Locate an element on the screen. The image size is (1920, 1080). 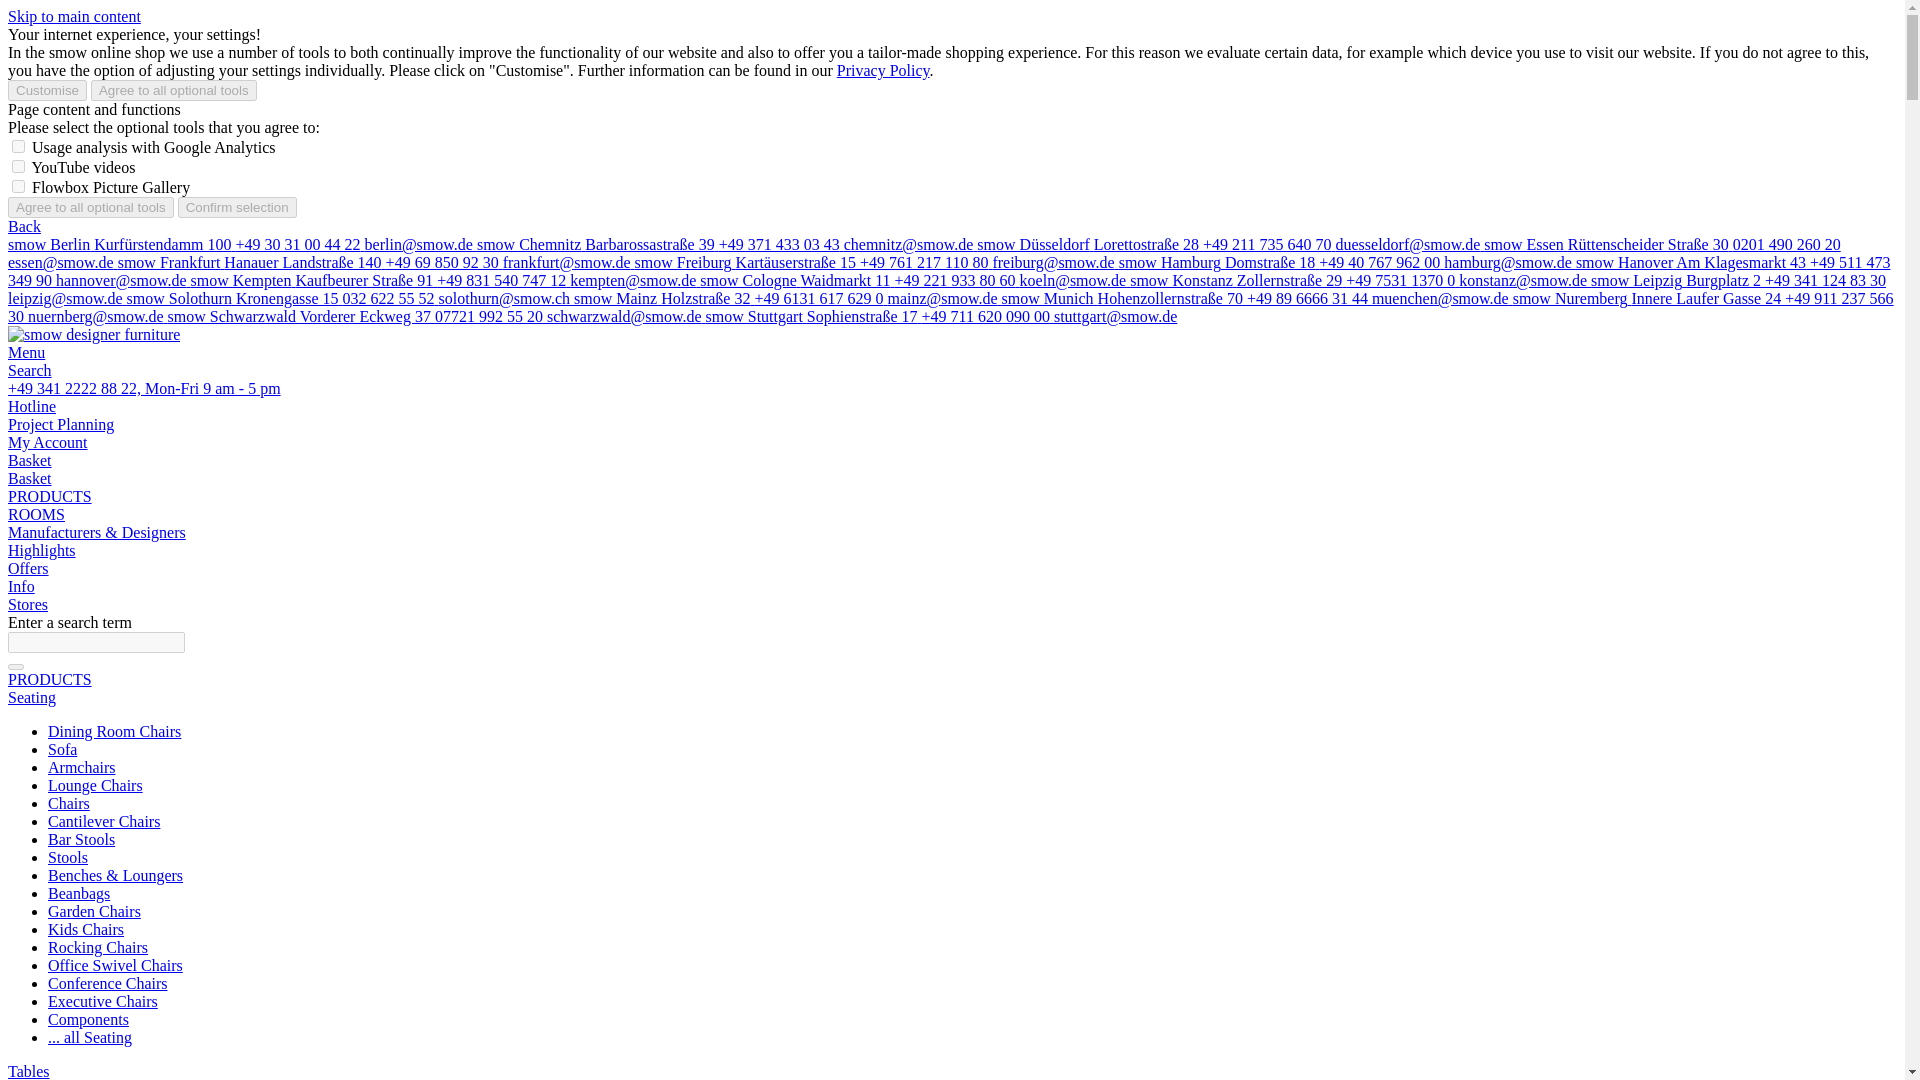
checked is located at coordinates (18, 166).